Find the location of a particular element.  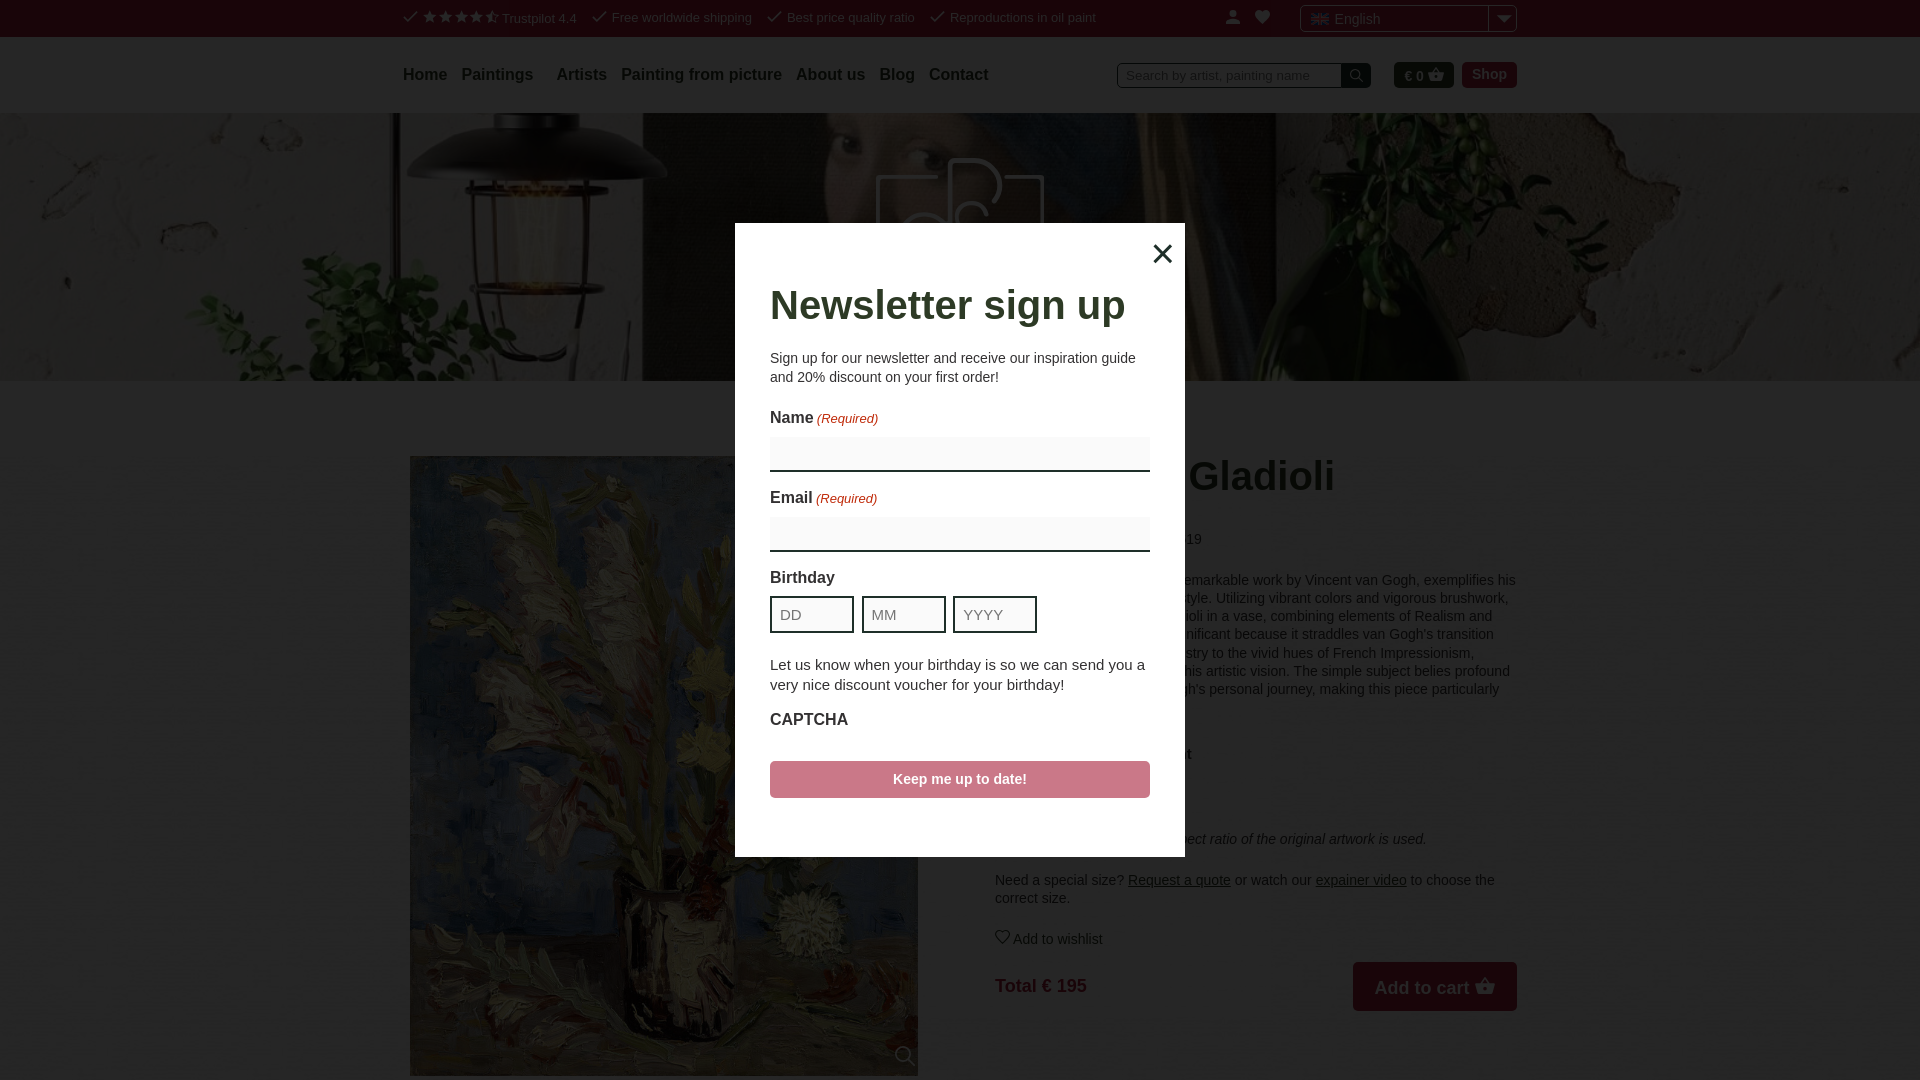

Add to wishlist is located at coordinates (1255, 938).